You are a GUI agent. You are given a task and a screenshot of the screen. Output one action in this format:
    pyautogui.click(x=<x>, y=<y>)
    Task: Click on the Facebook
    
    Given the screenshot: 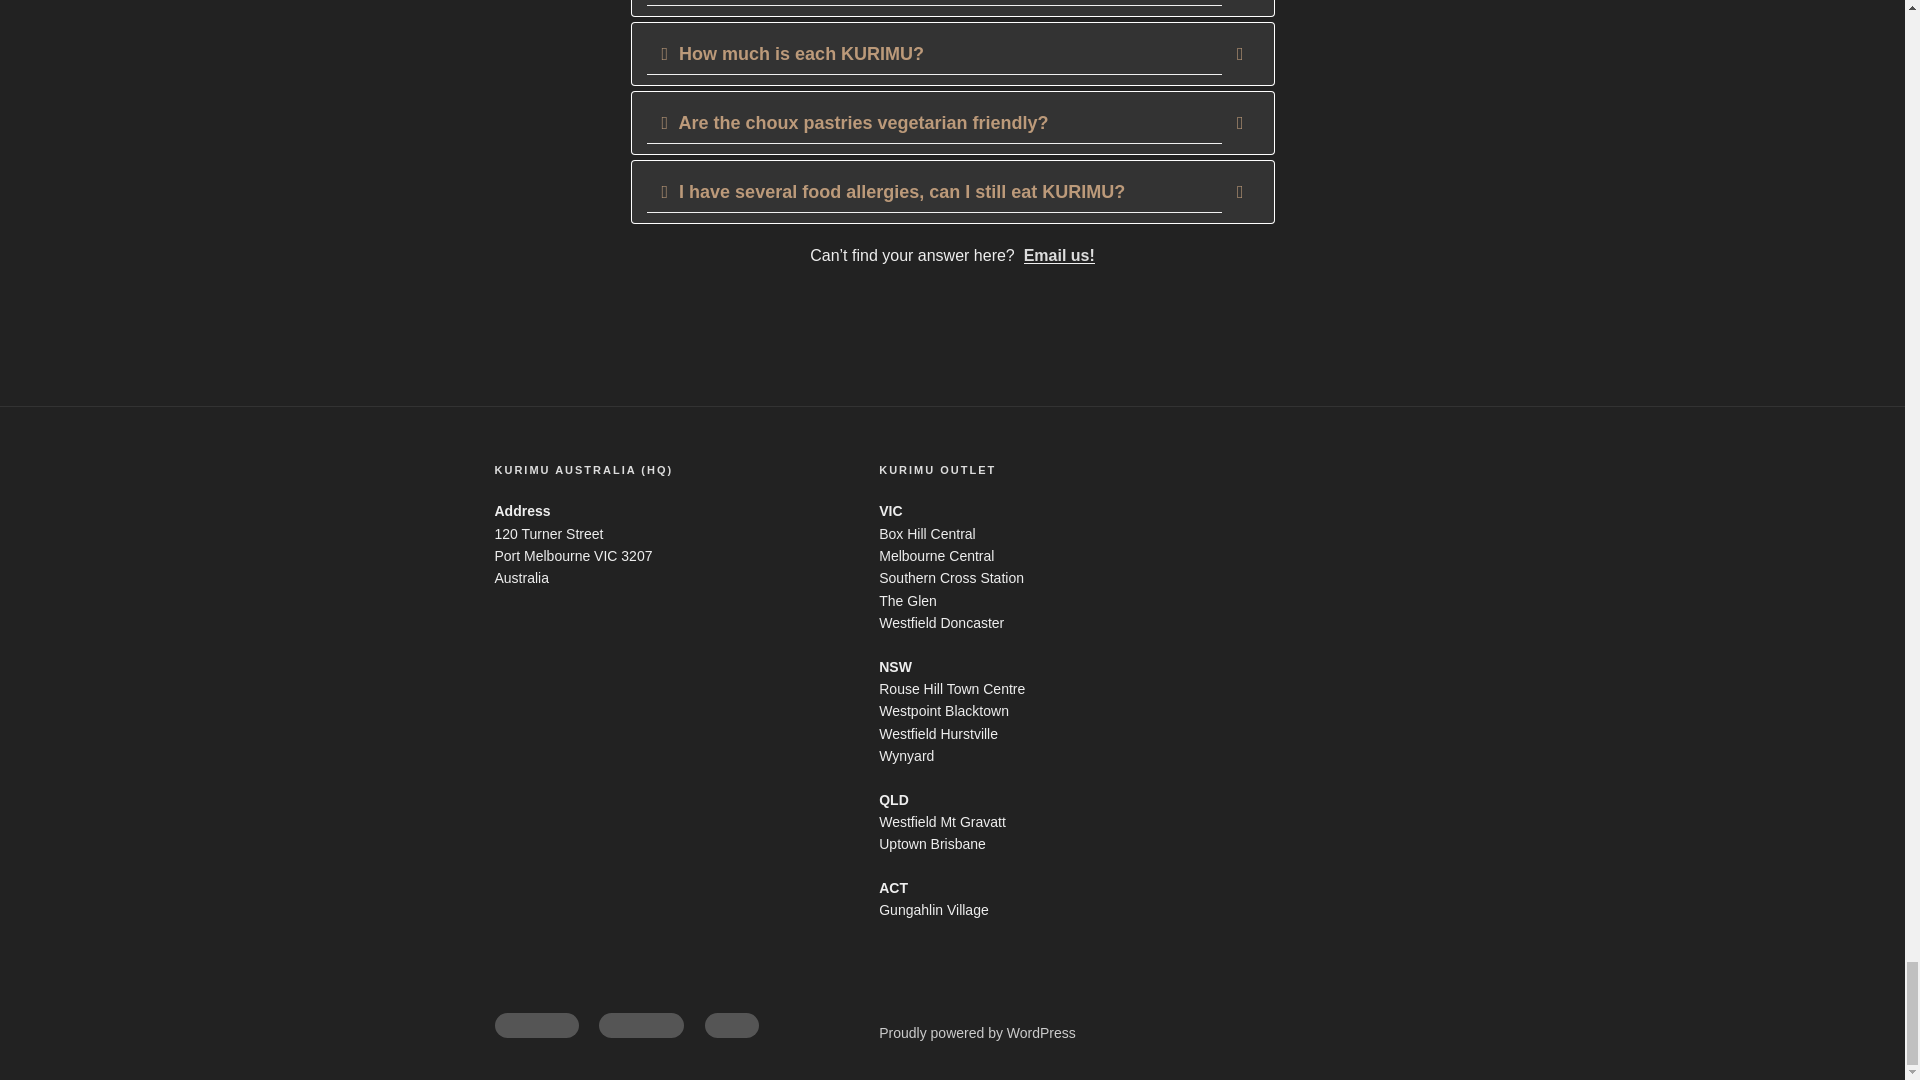 What is the action you would take?
    pyautogui.click(x=535, y=1024)
    